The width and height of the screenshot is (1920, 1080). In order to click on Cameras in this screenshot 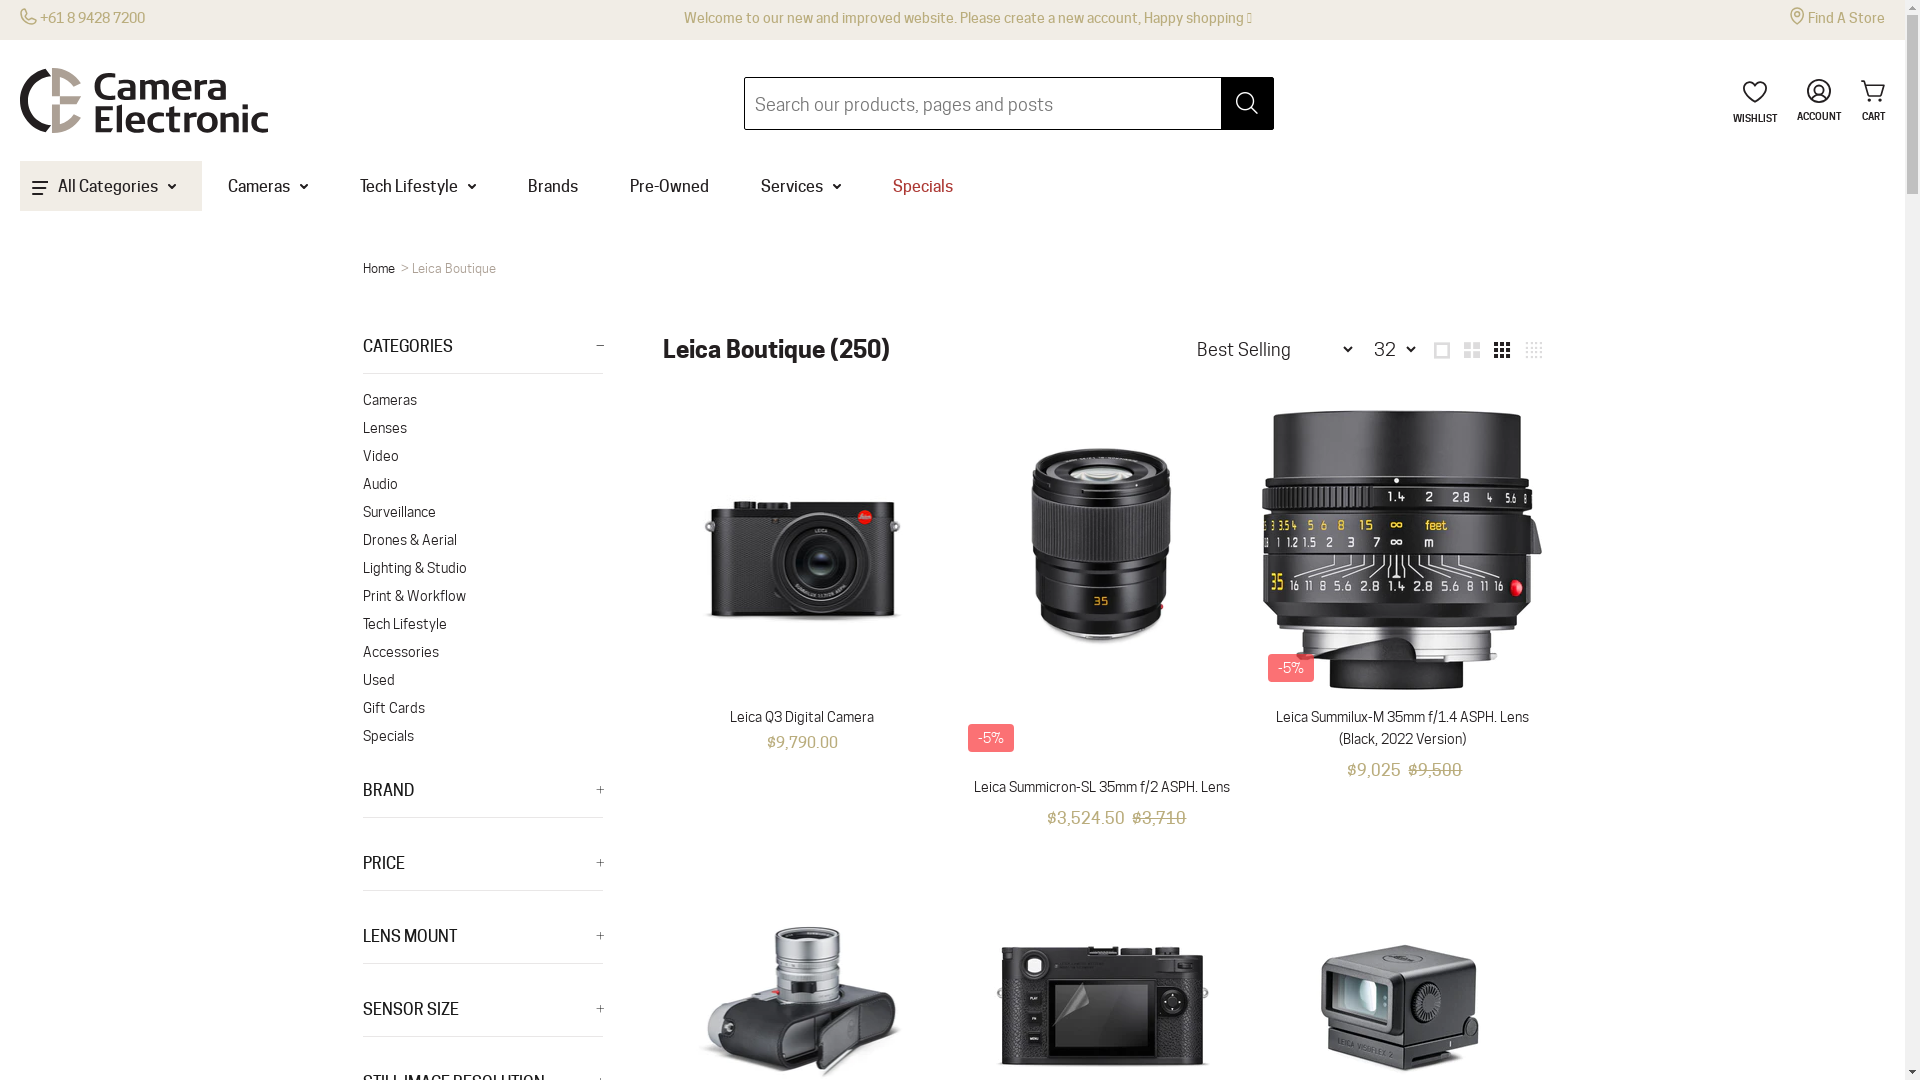, I will do `click(268, 186)`.